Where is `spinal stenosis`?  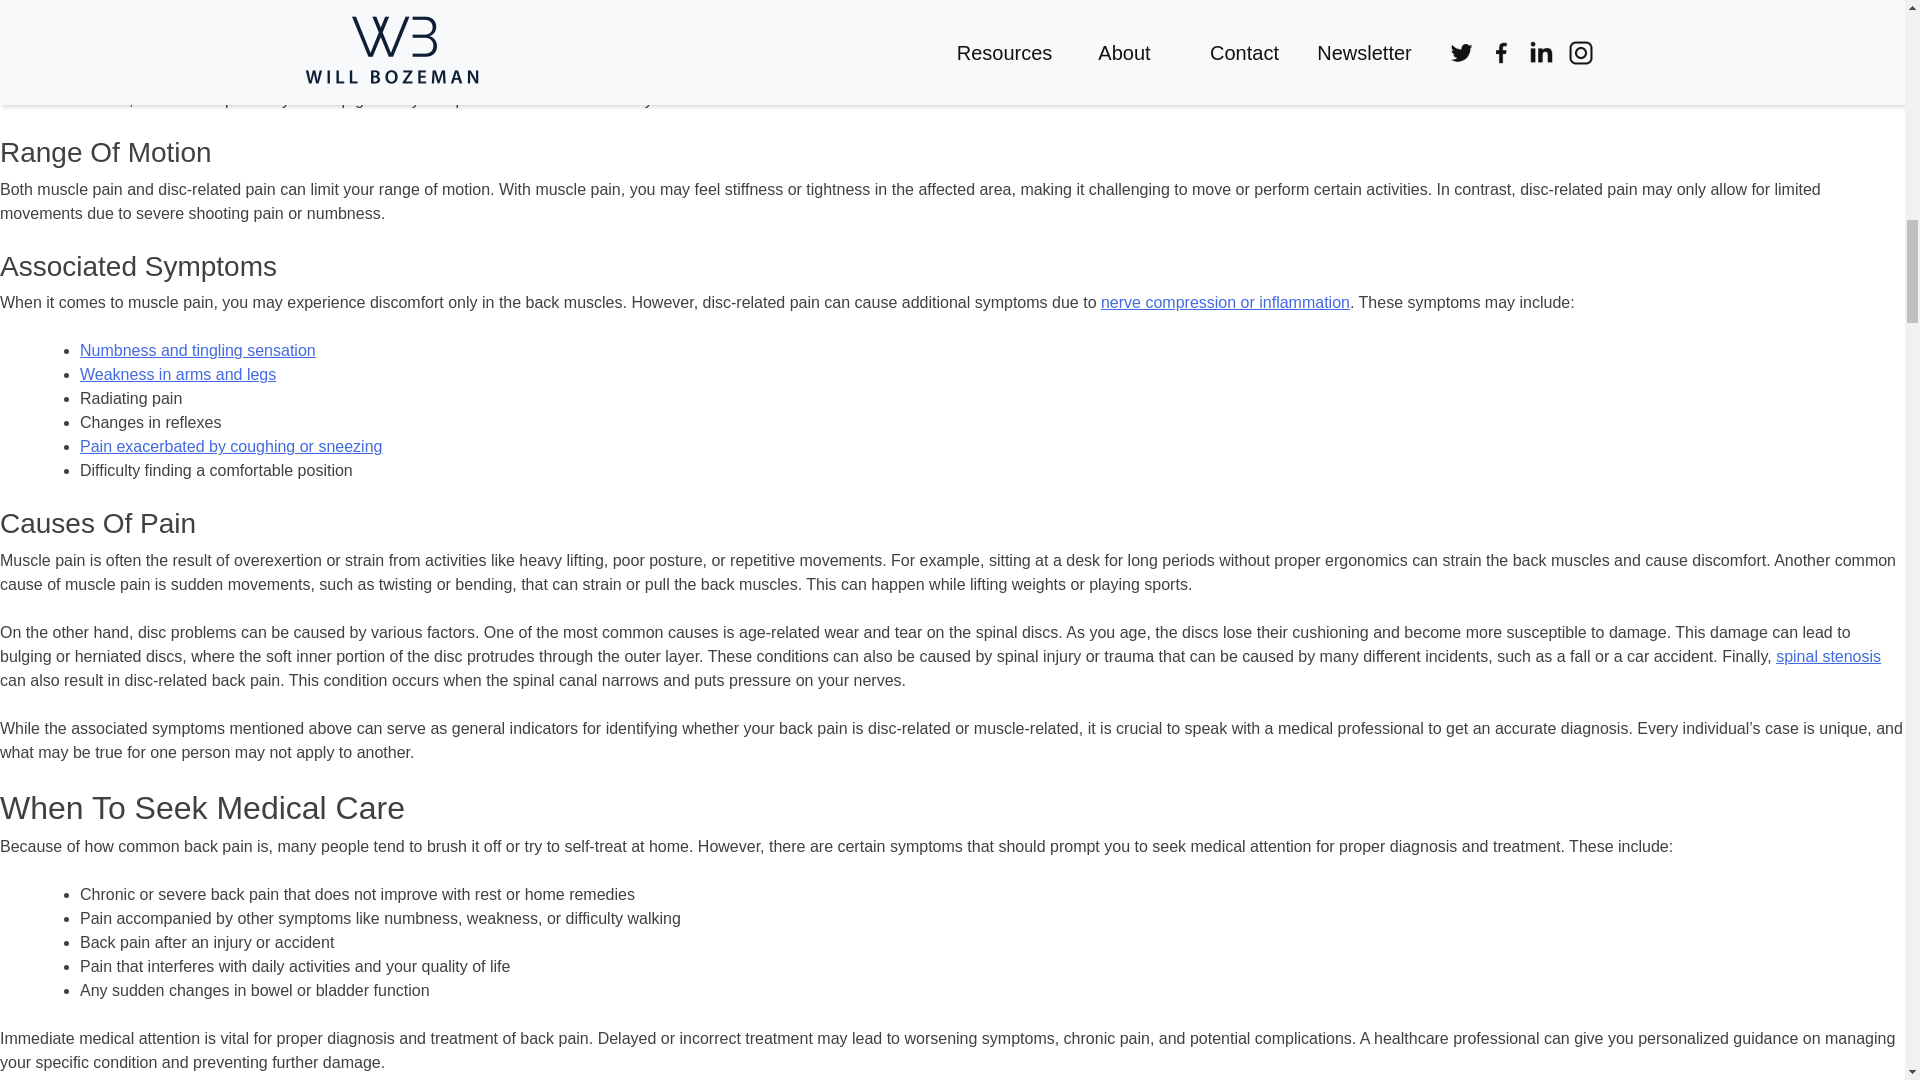 spinal stenosis is located at coordinates (1828, 656).